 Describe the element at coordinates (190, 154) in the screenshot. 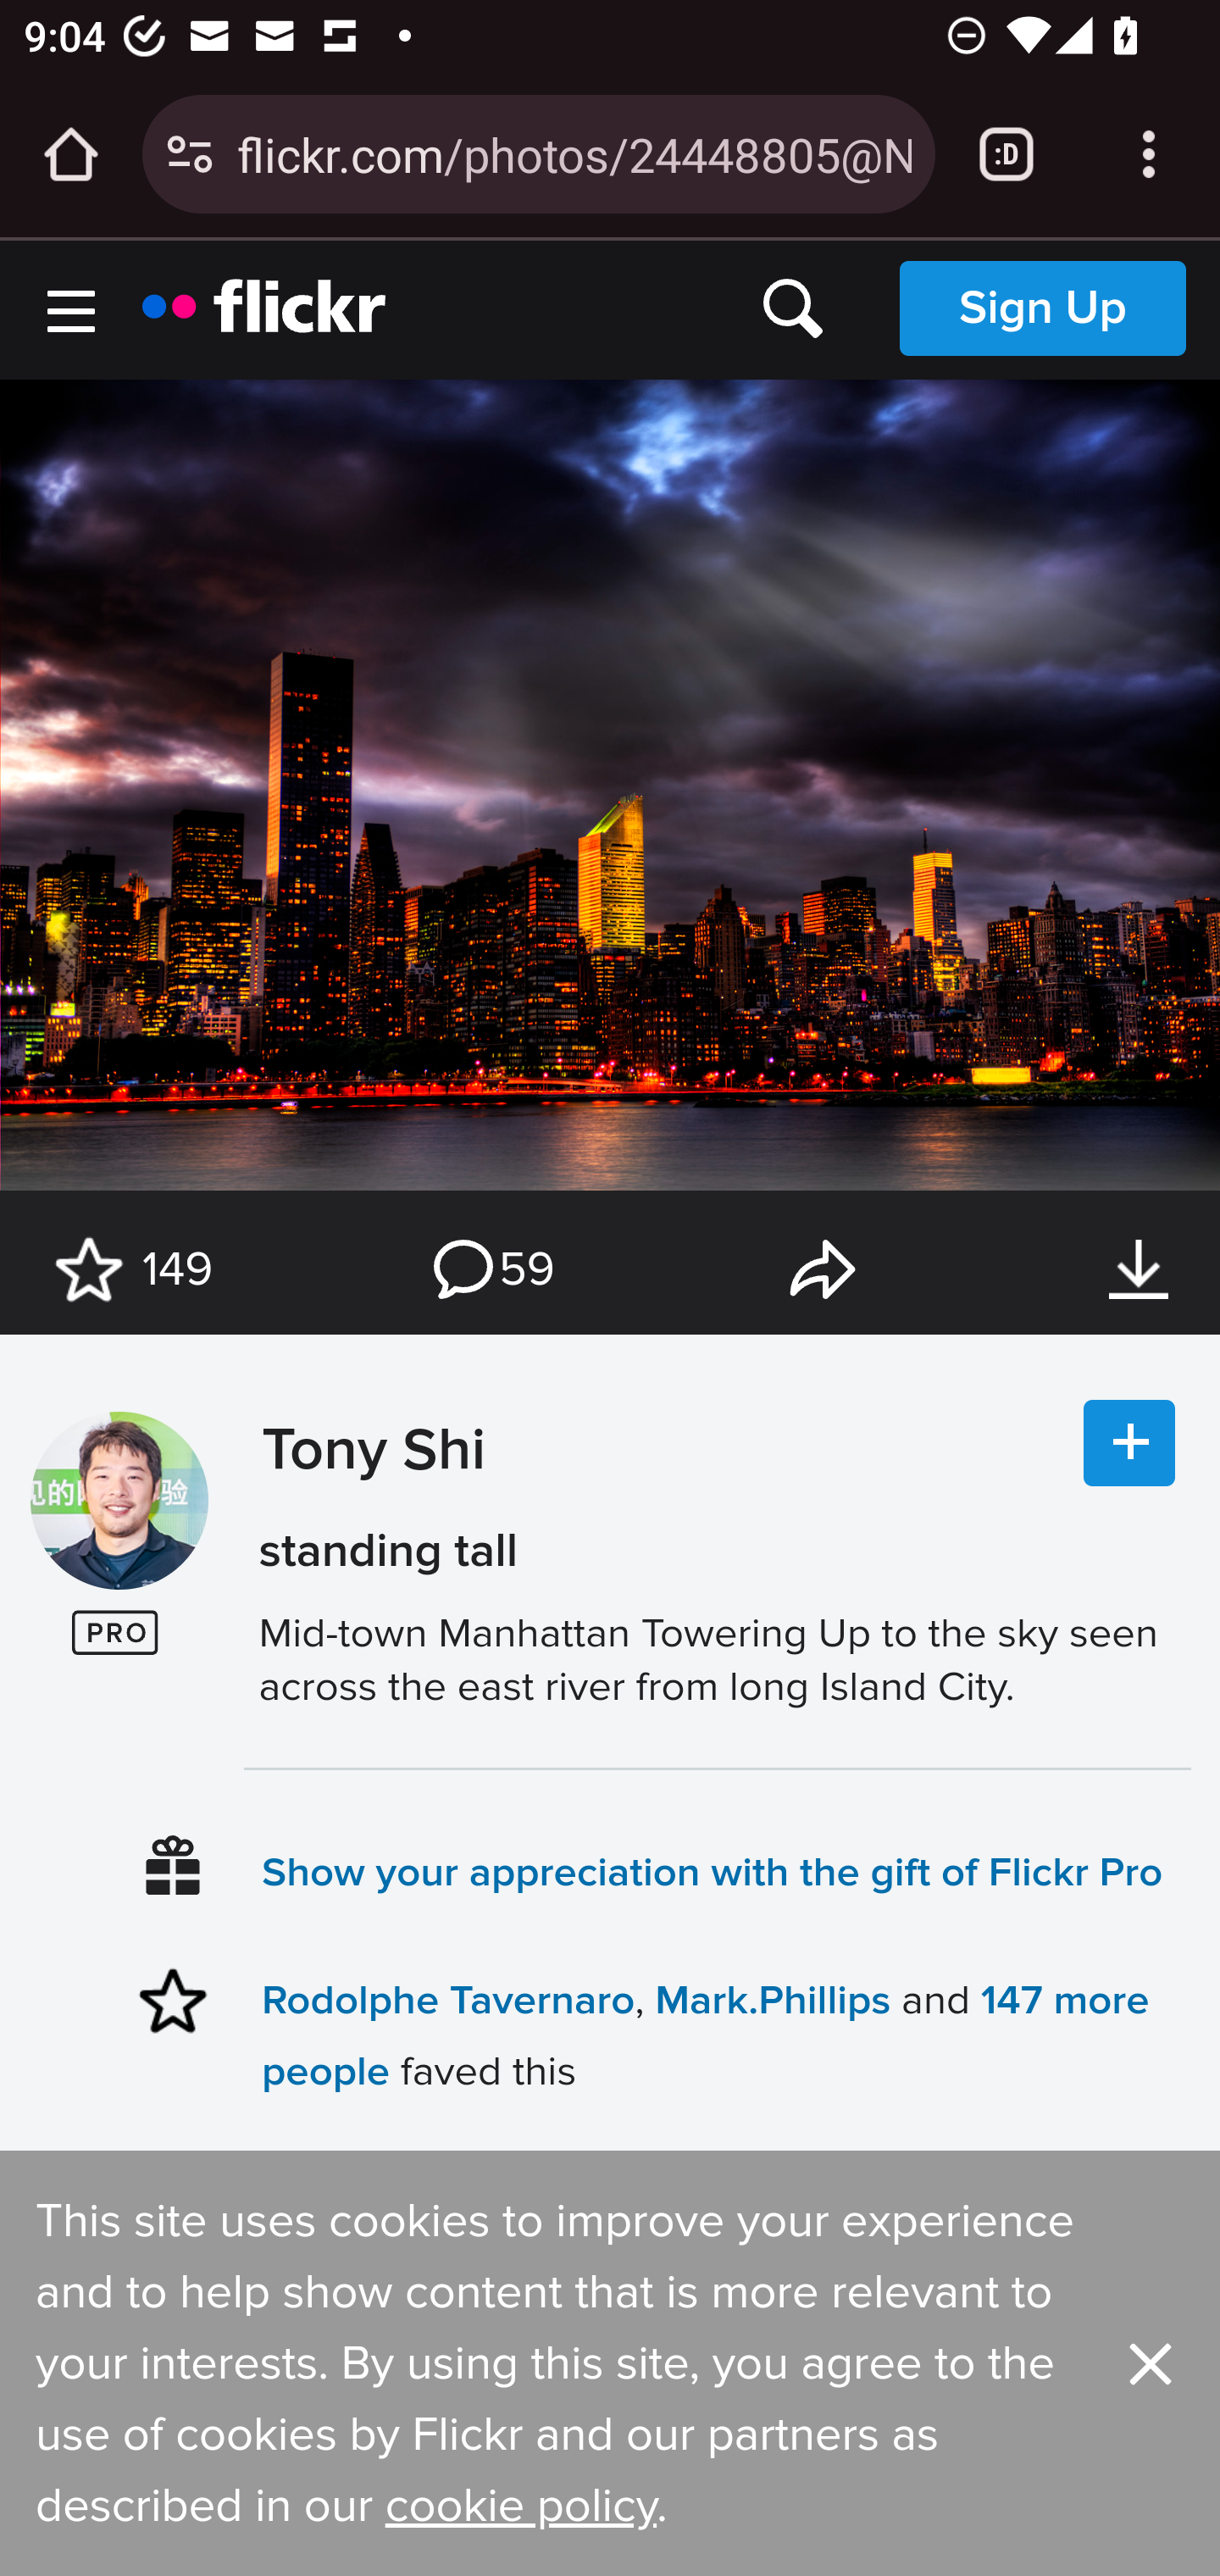

I see `Connection is secure` at that location.